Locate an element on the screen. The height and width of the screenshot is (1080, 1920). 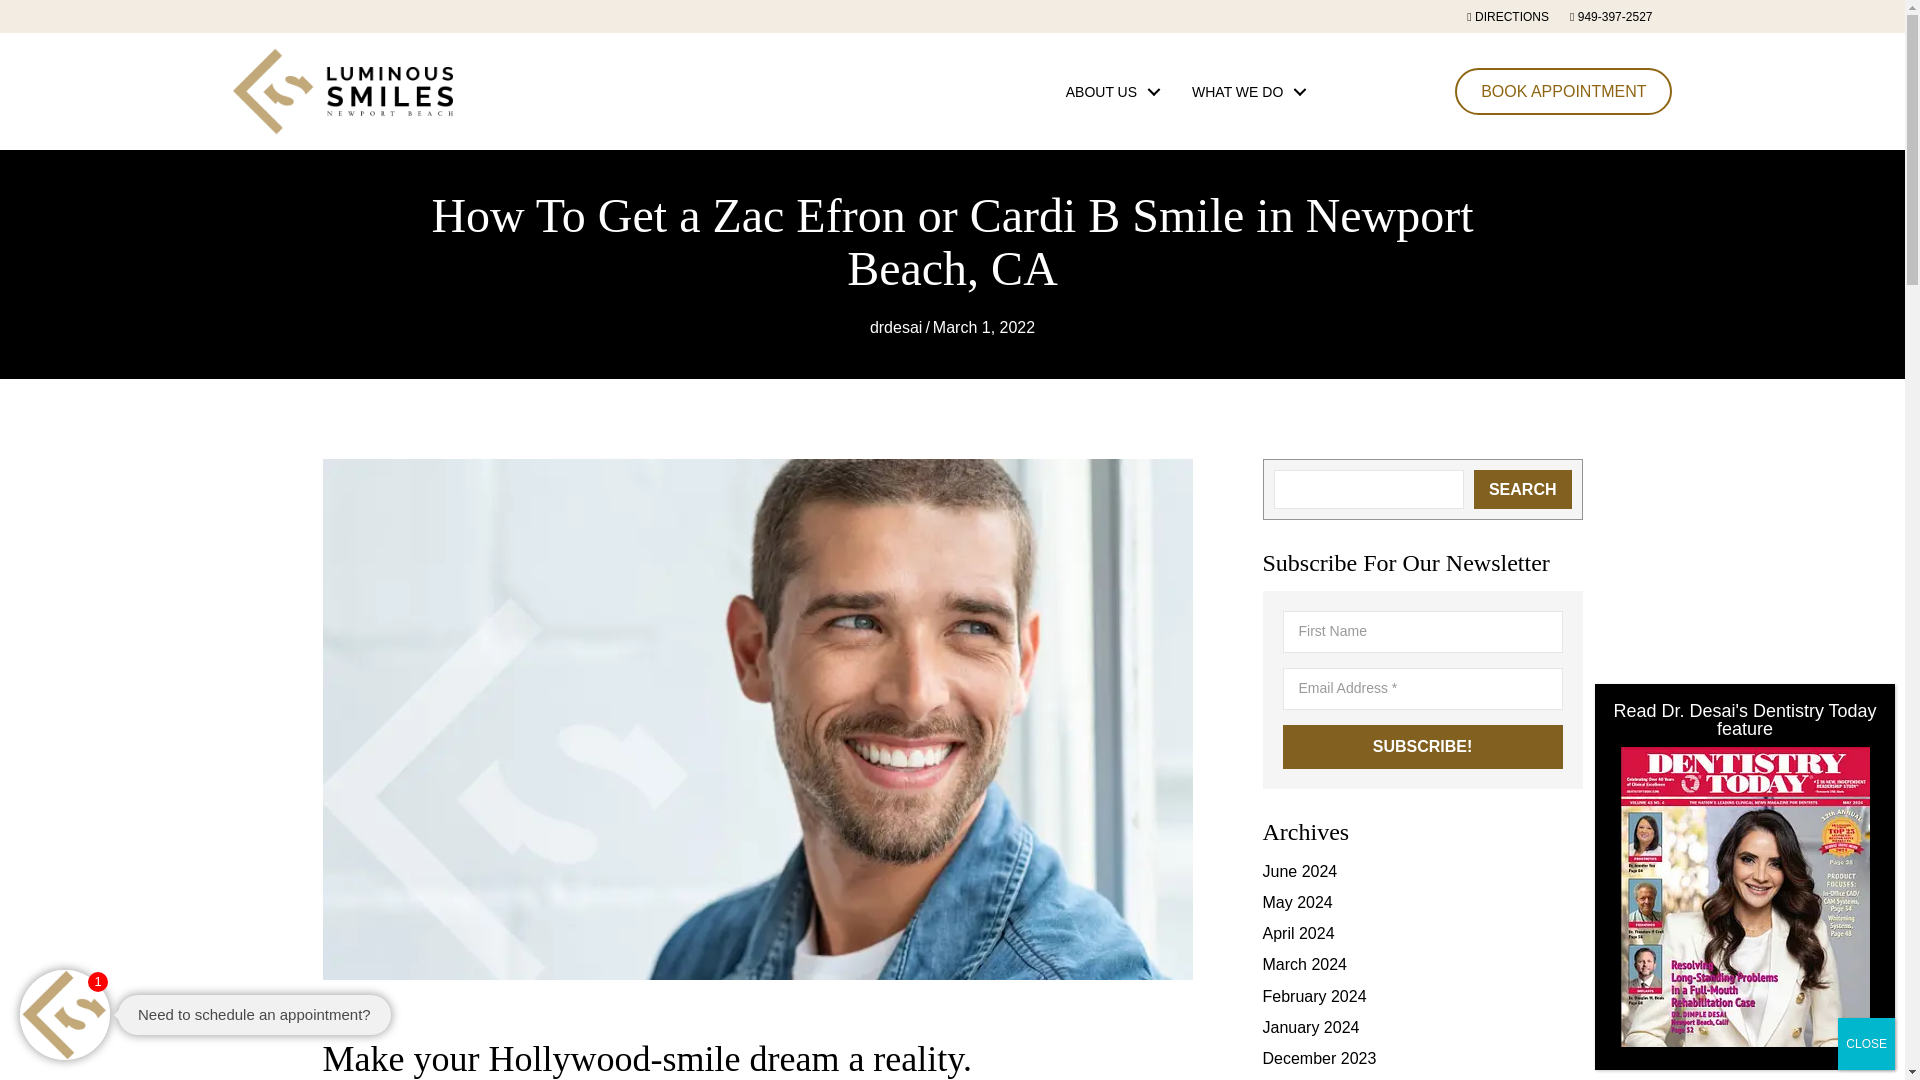
DIRECTIONS is located at coordinates (1517, 17).